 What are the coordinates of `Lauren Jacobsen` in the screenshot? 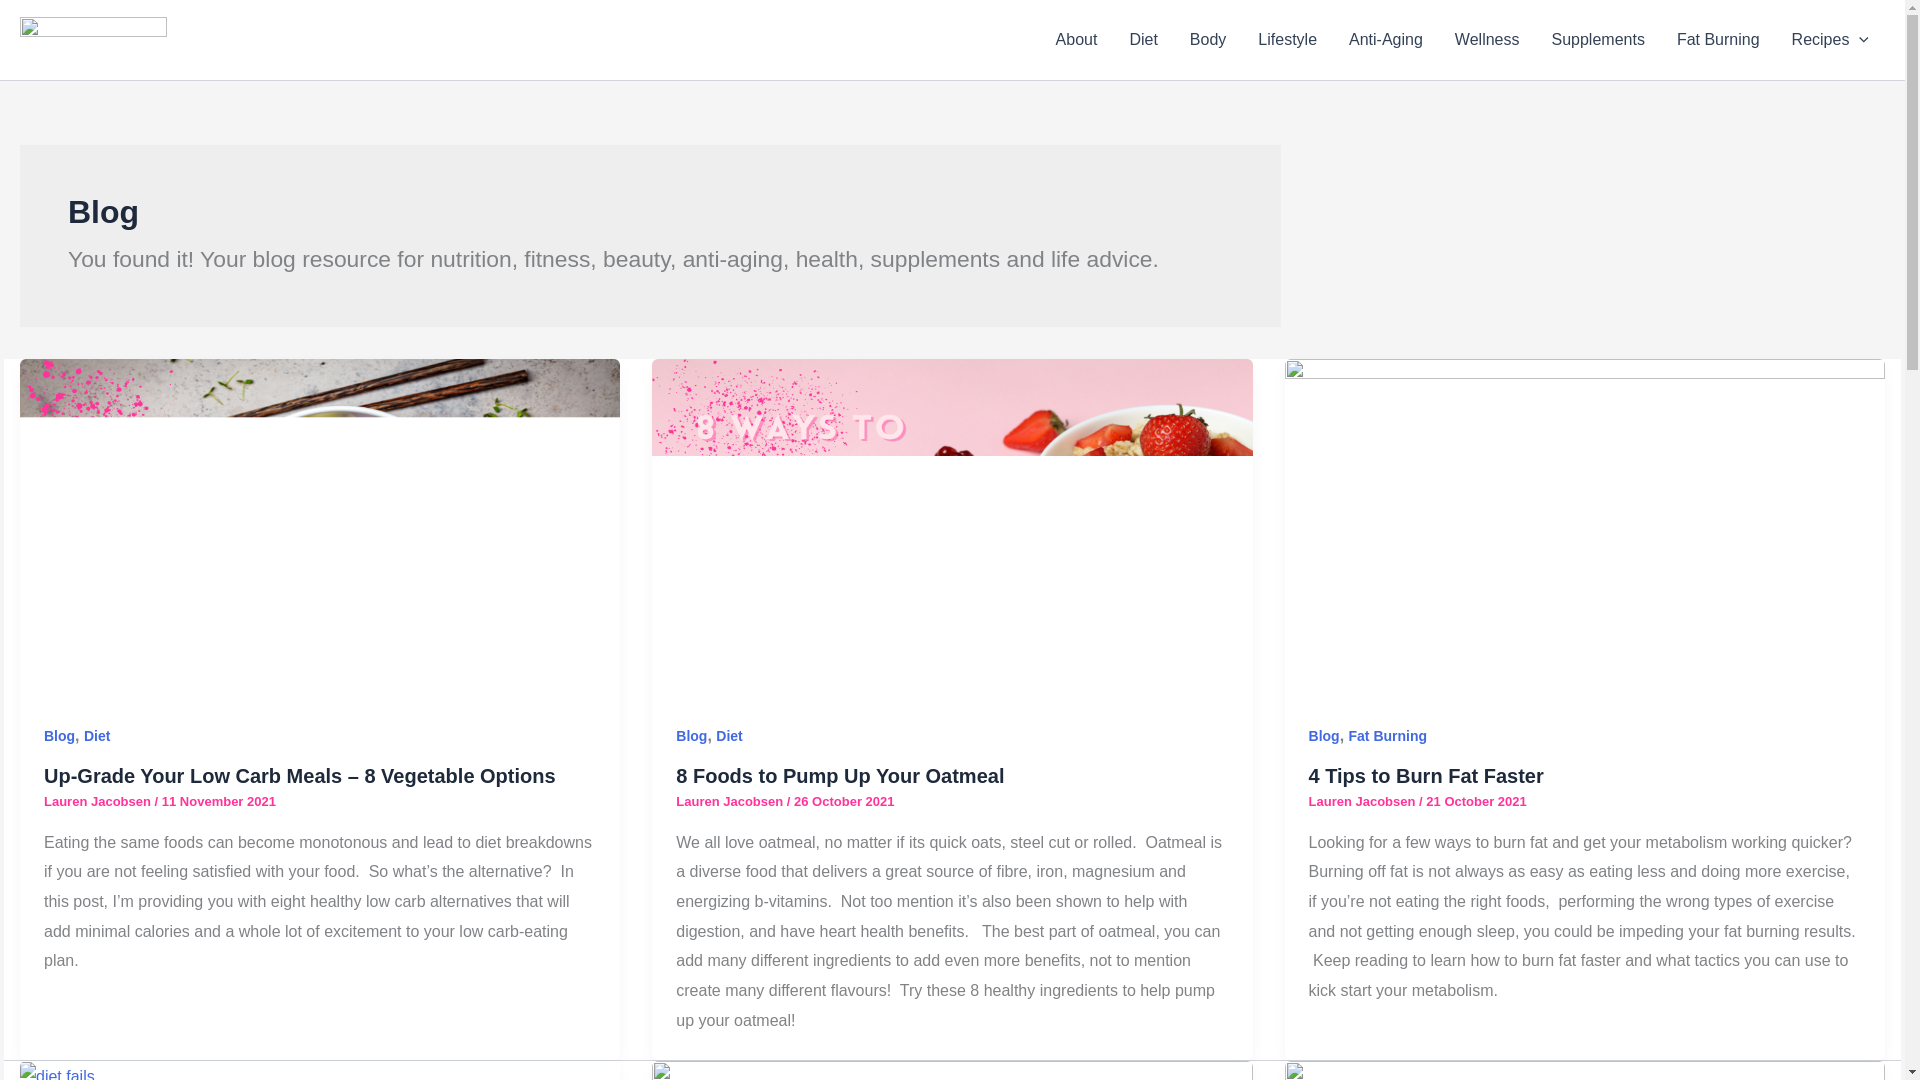 It's located at (100, 800).